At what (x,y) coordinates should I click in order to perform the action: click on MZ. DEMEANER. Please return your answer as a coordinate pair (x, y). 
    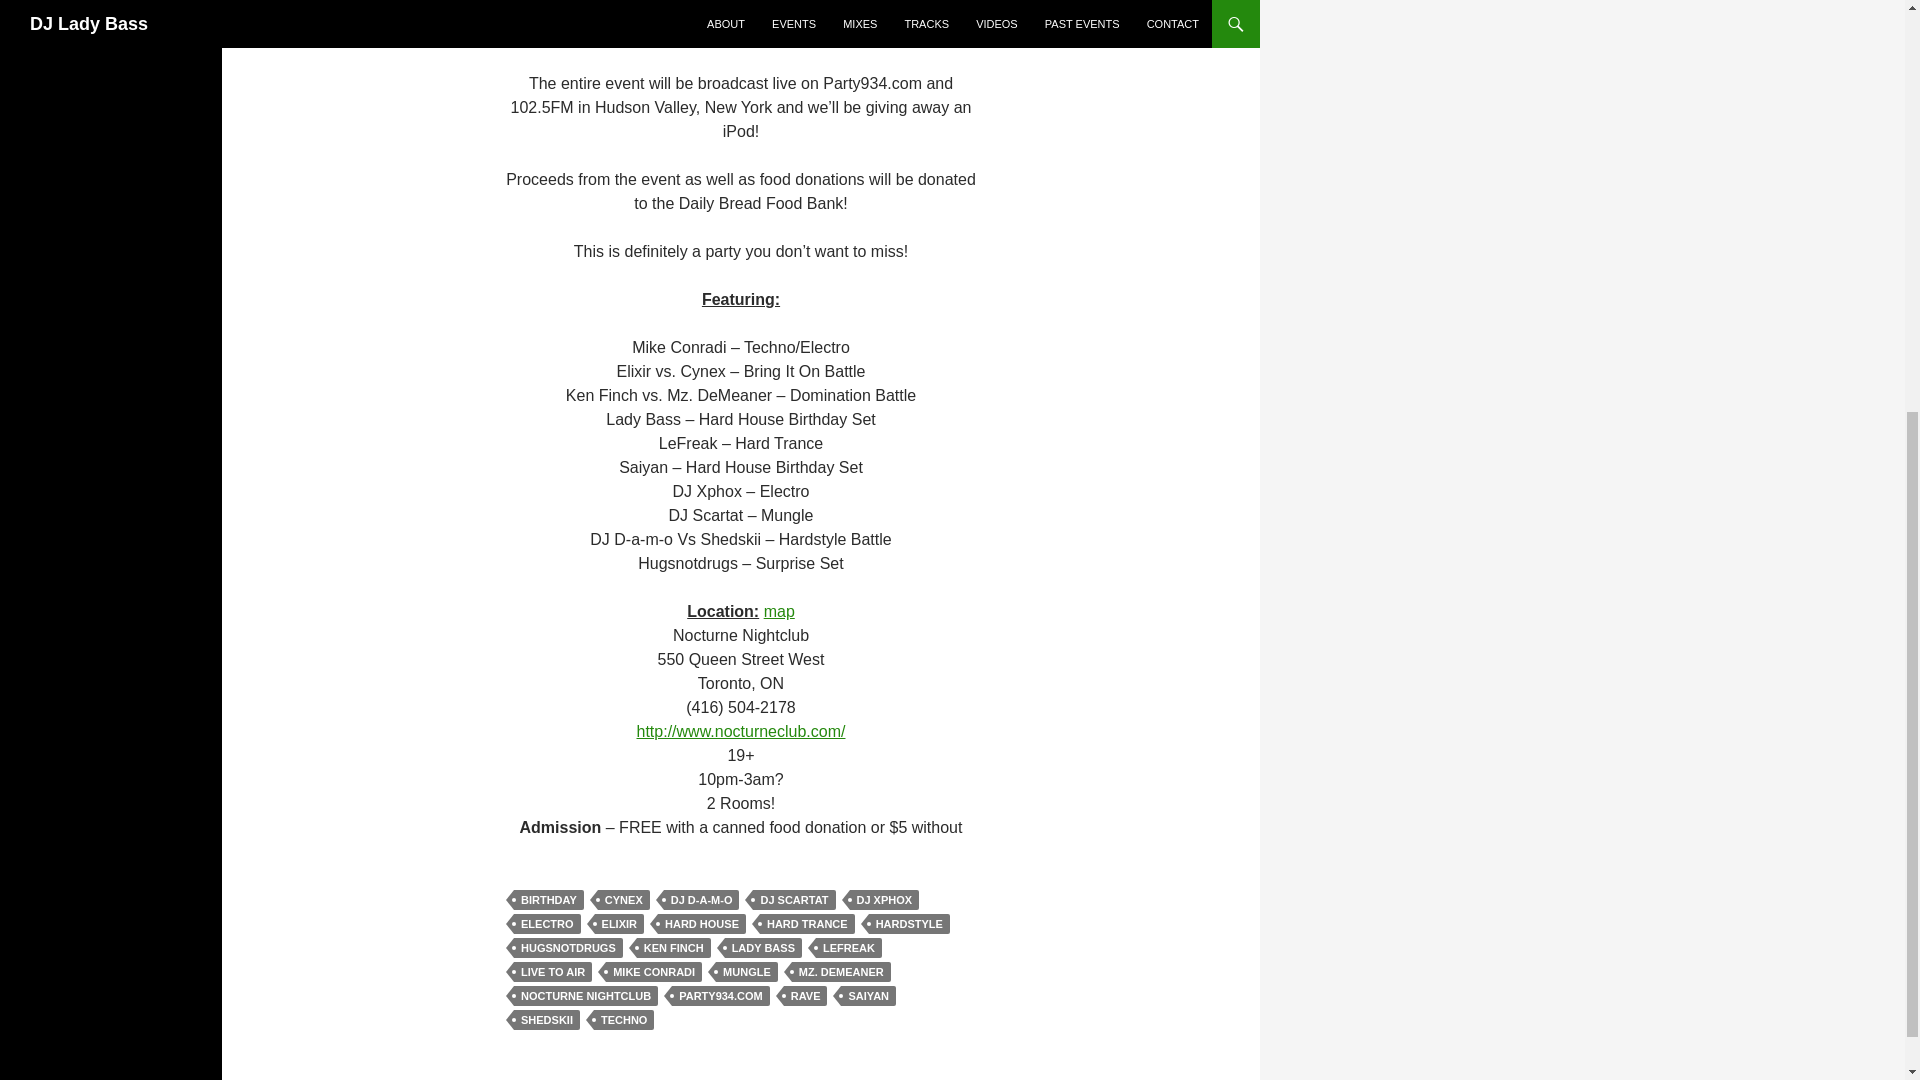
    Looking at the image, I should click on (840, 972).